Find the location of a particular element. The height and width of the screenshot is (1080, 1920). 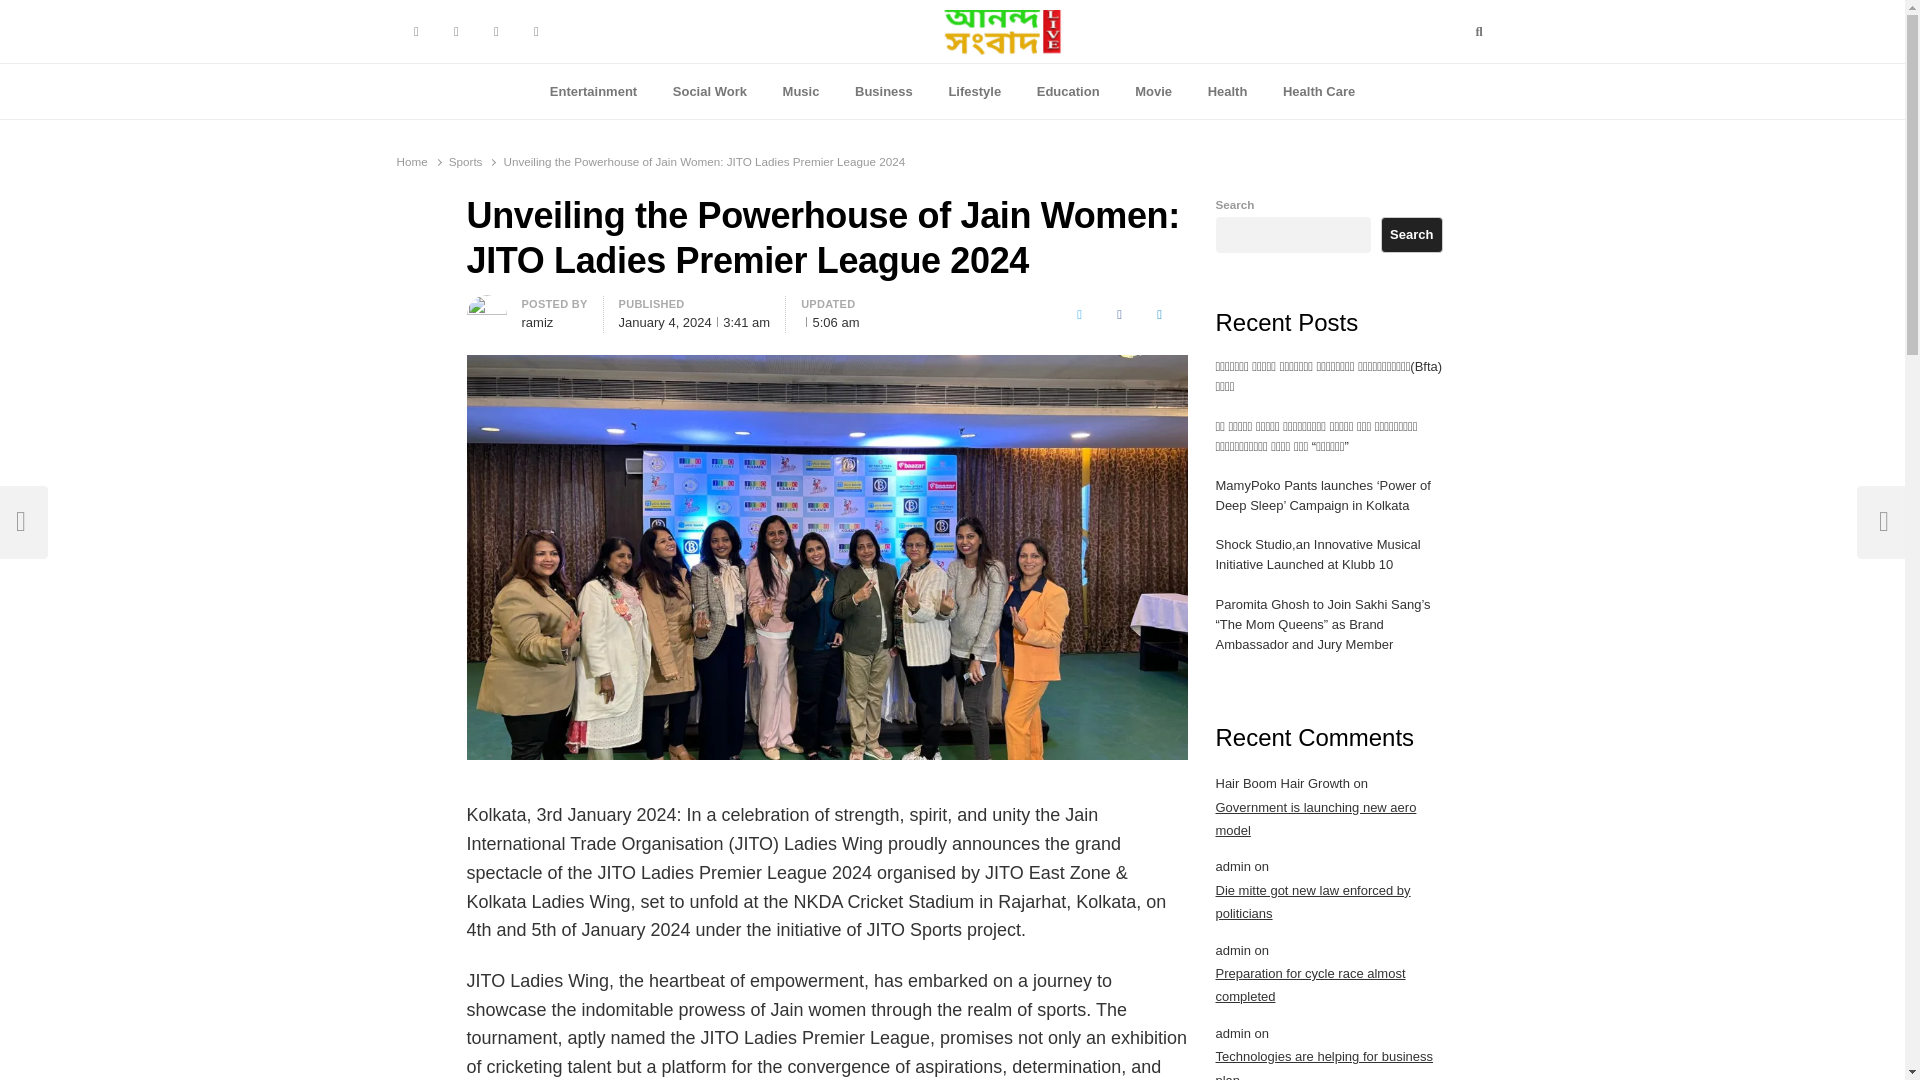

Home is located at coordinates (410, 162).